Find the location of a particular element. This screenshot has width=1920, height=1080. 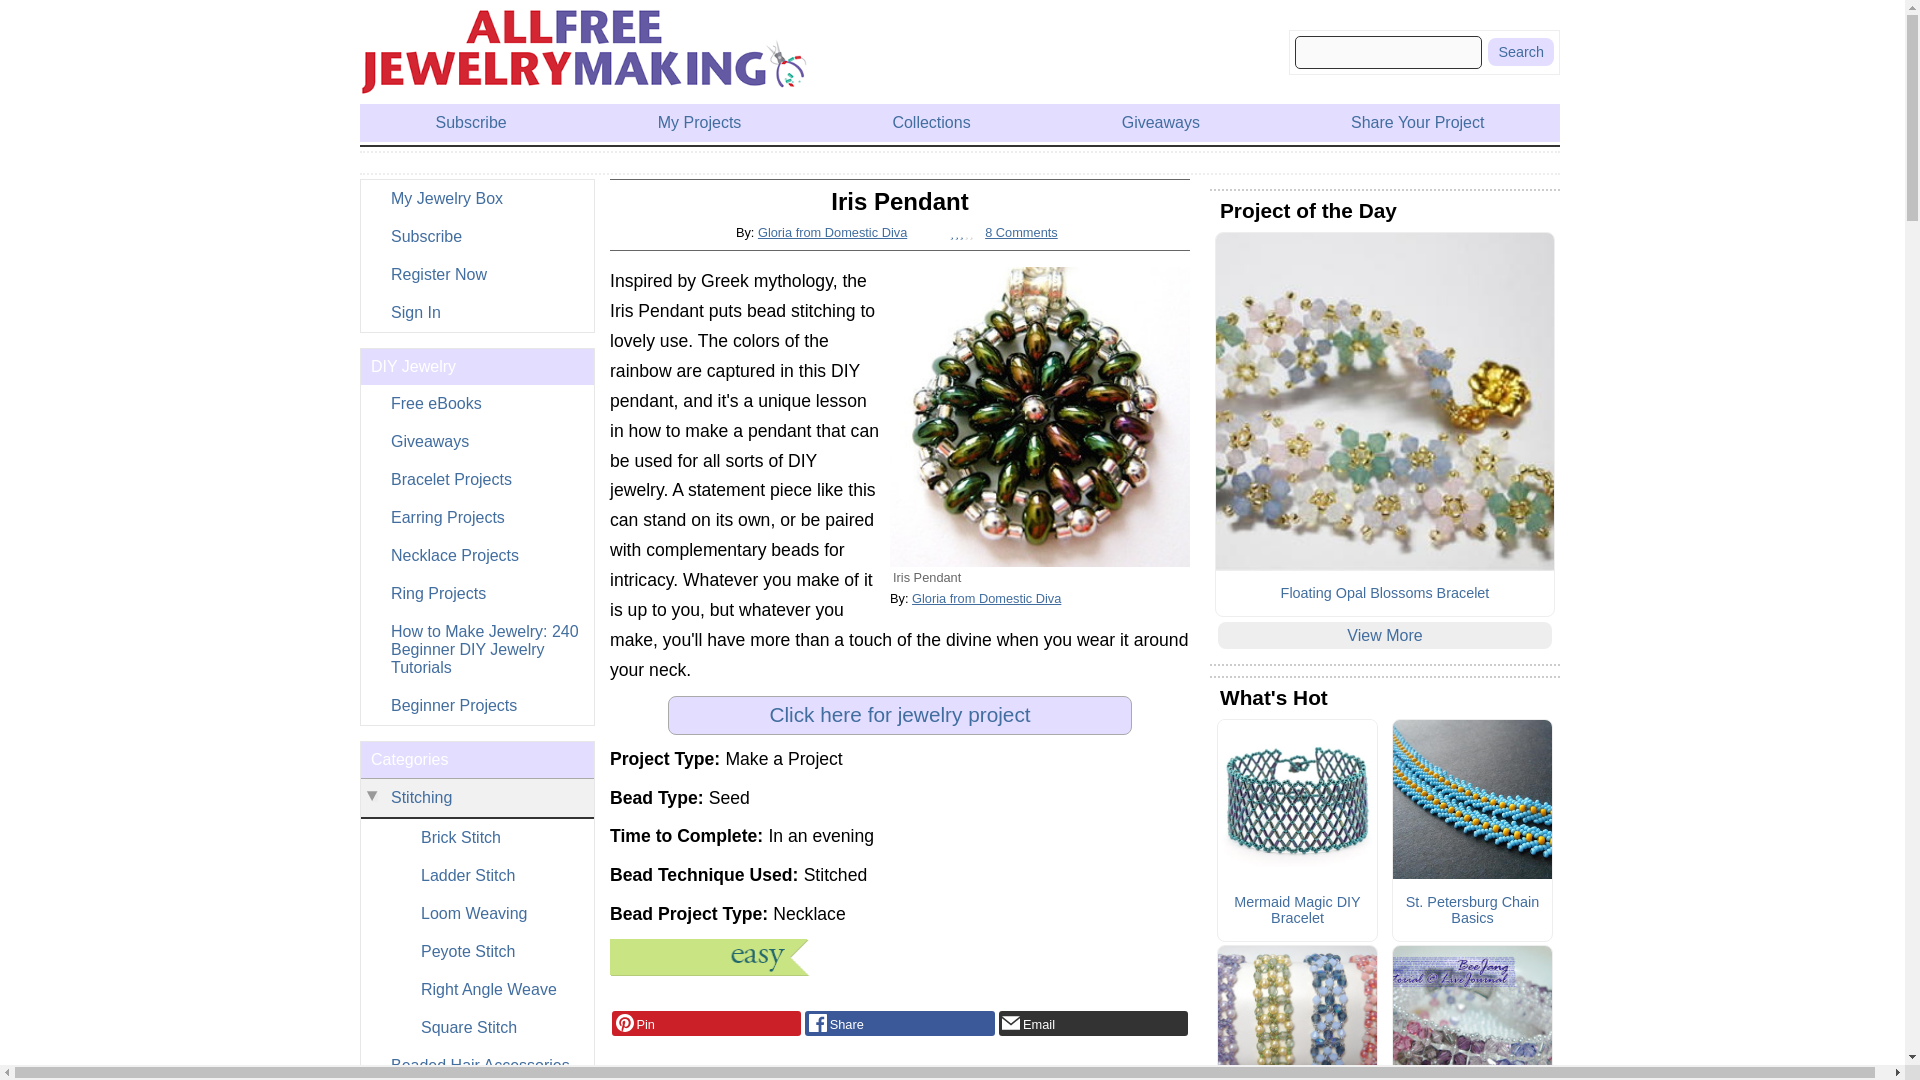

Email is located at coordinates (1093, 1023).